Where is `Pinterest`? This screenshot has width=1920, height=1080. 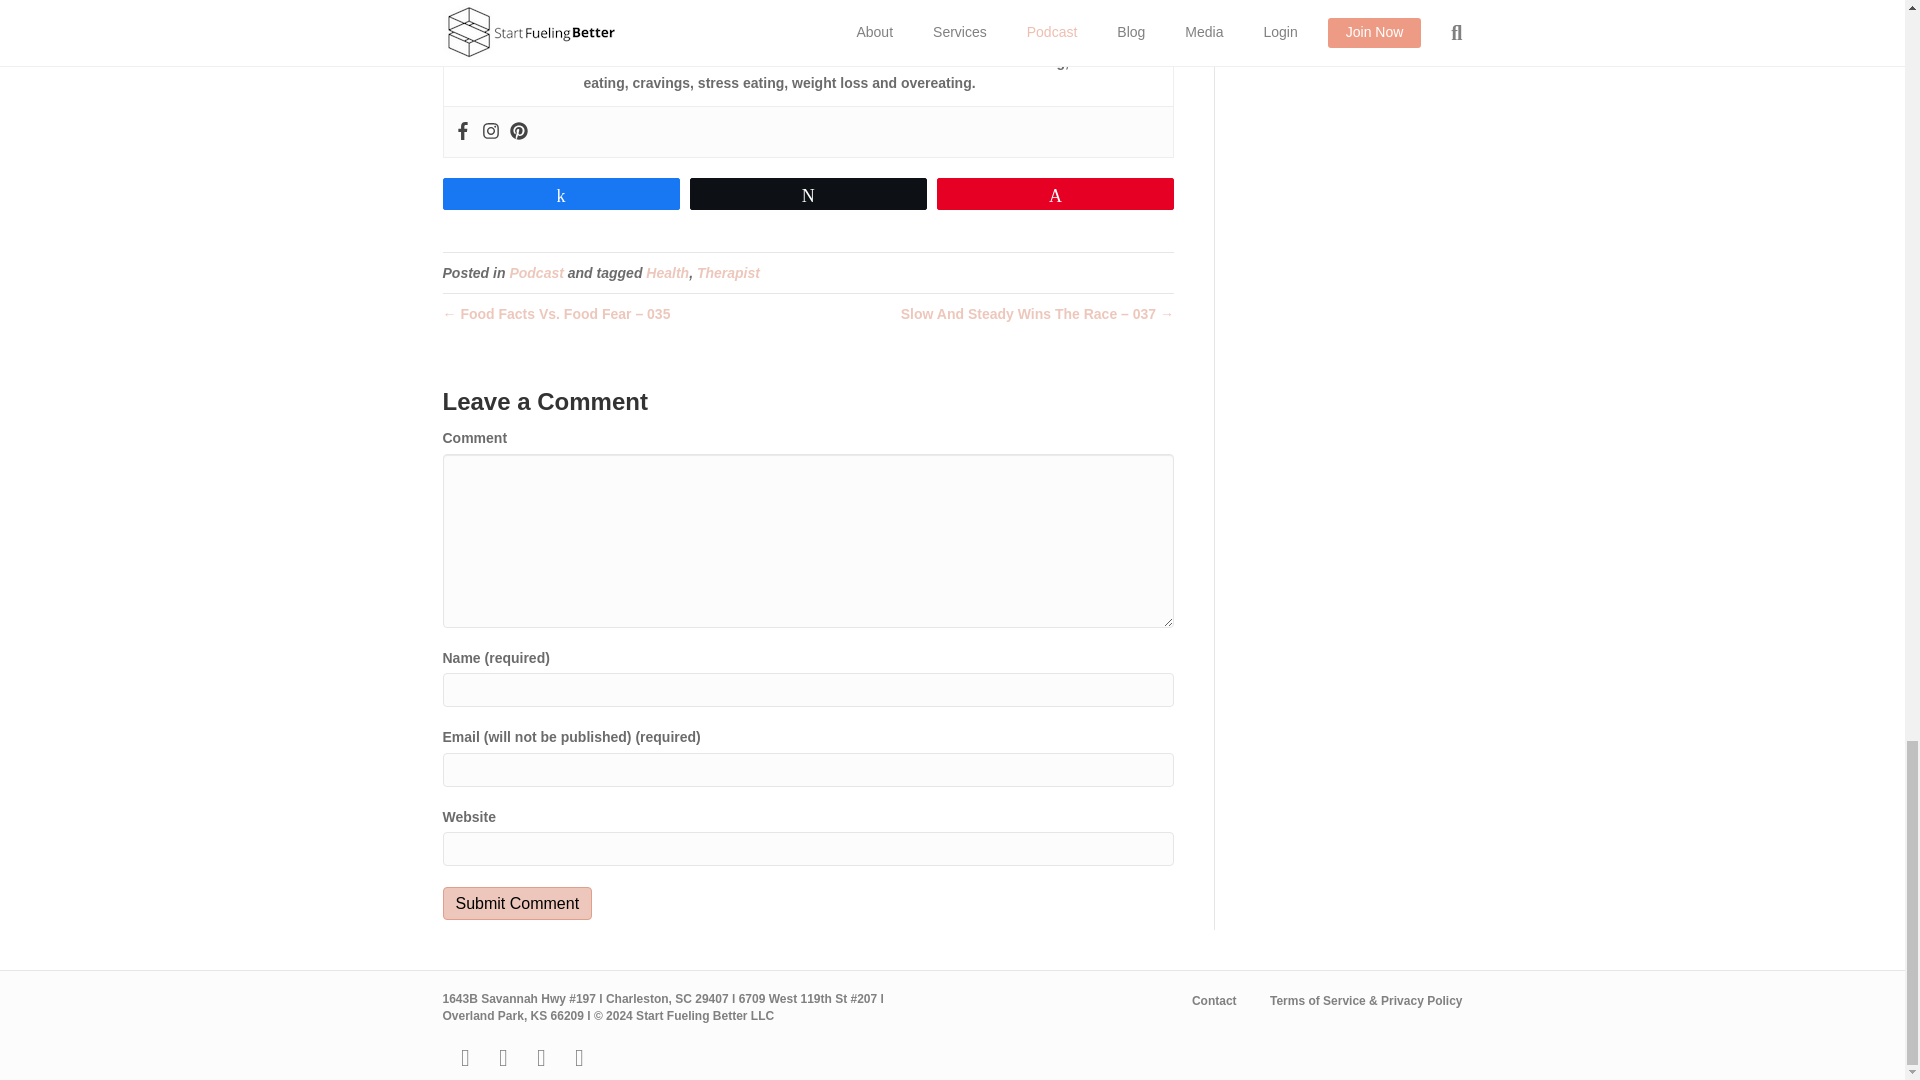
Pinterest is located at coordinates (519, 132).